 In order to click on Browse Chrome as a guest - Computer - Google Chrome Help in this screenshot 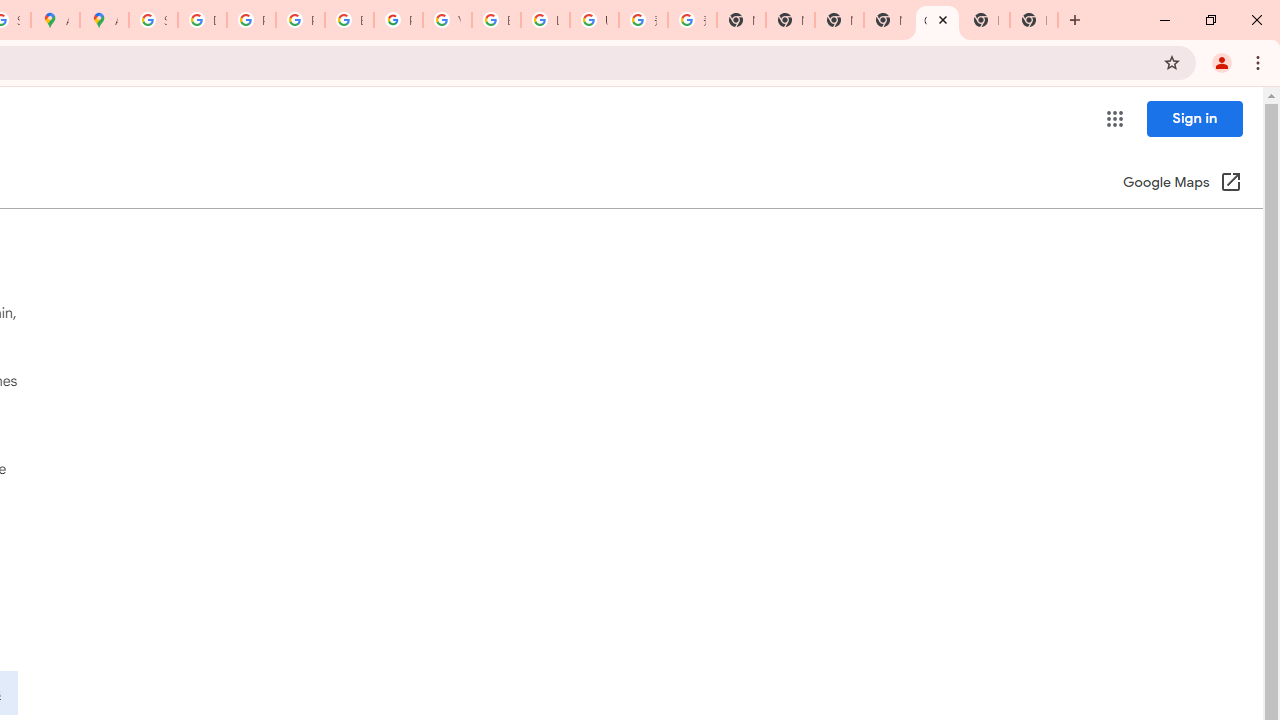, I will do `click(496, 20)`.